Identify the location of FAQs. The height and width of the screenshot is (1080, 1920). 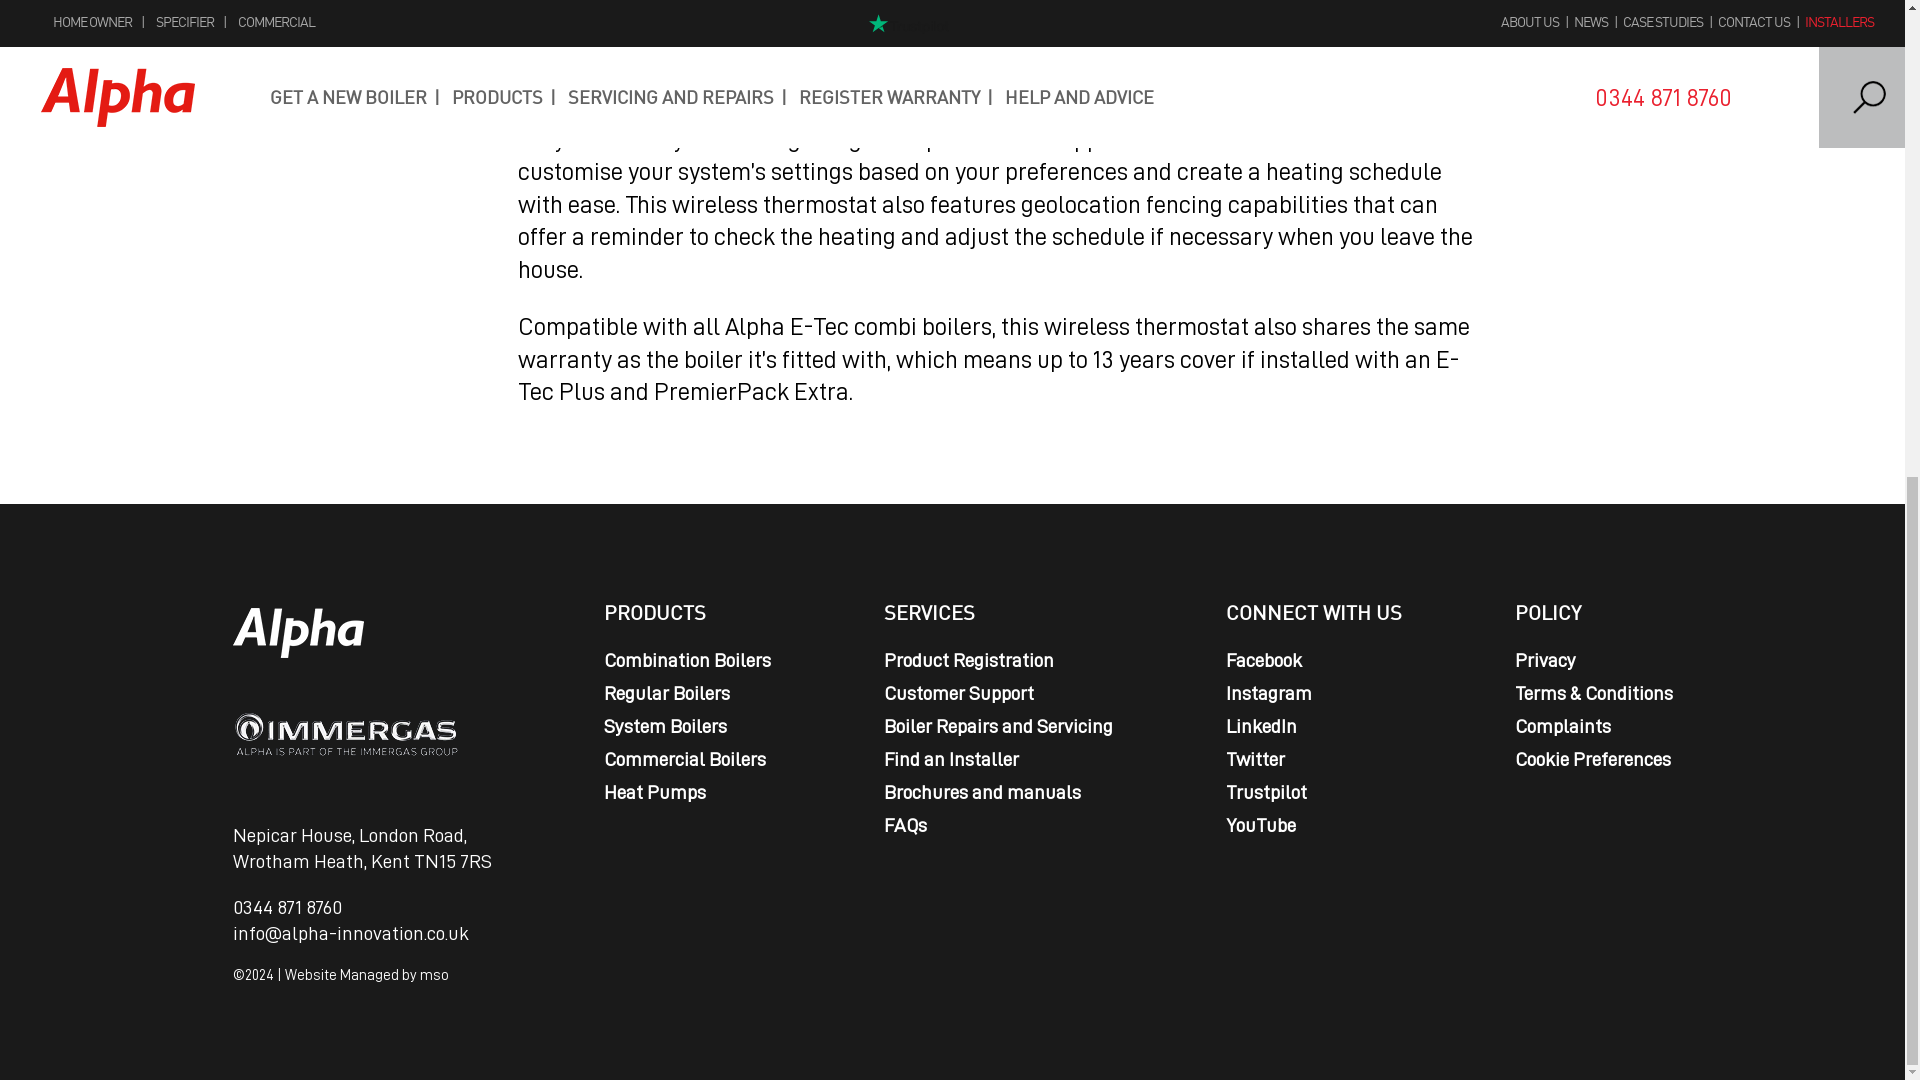
(905, 824).